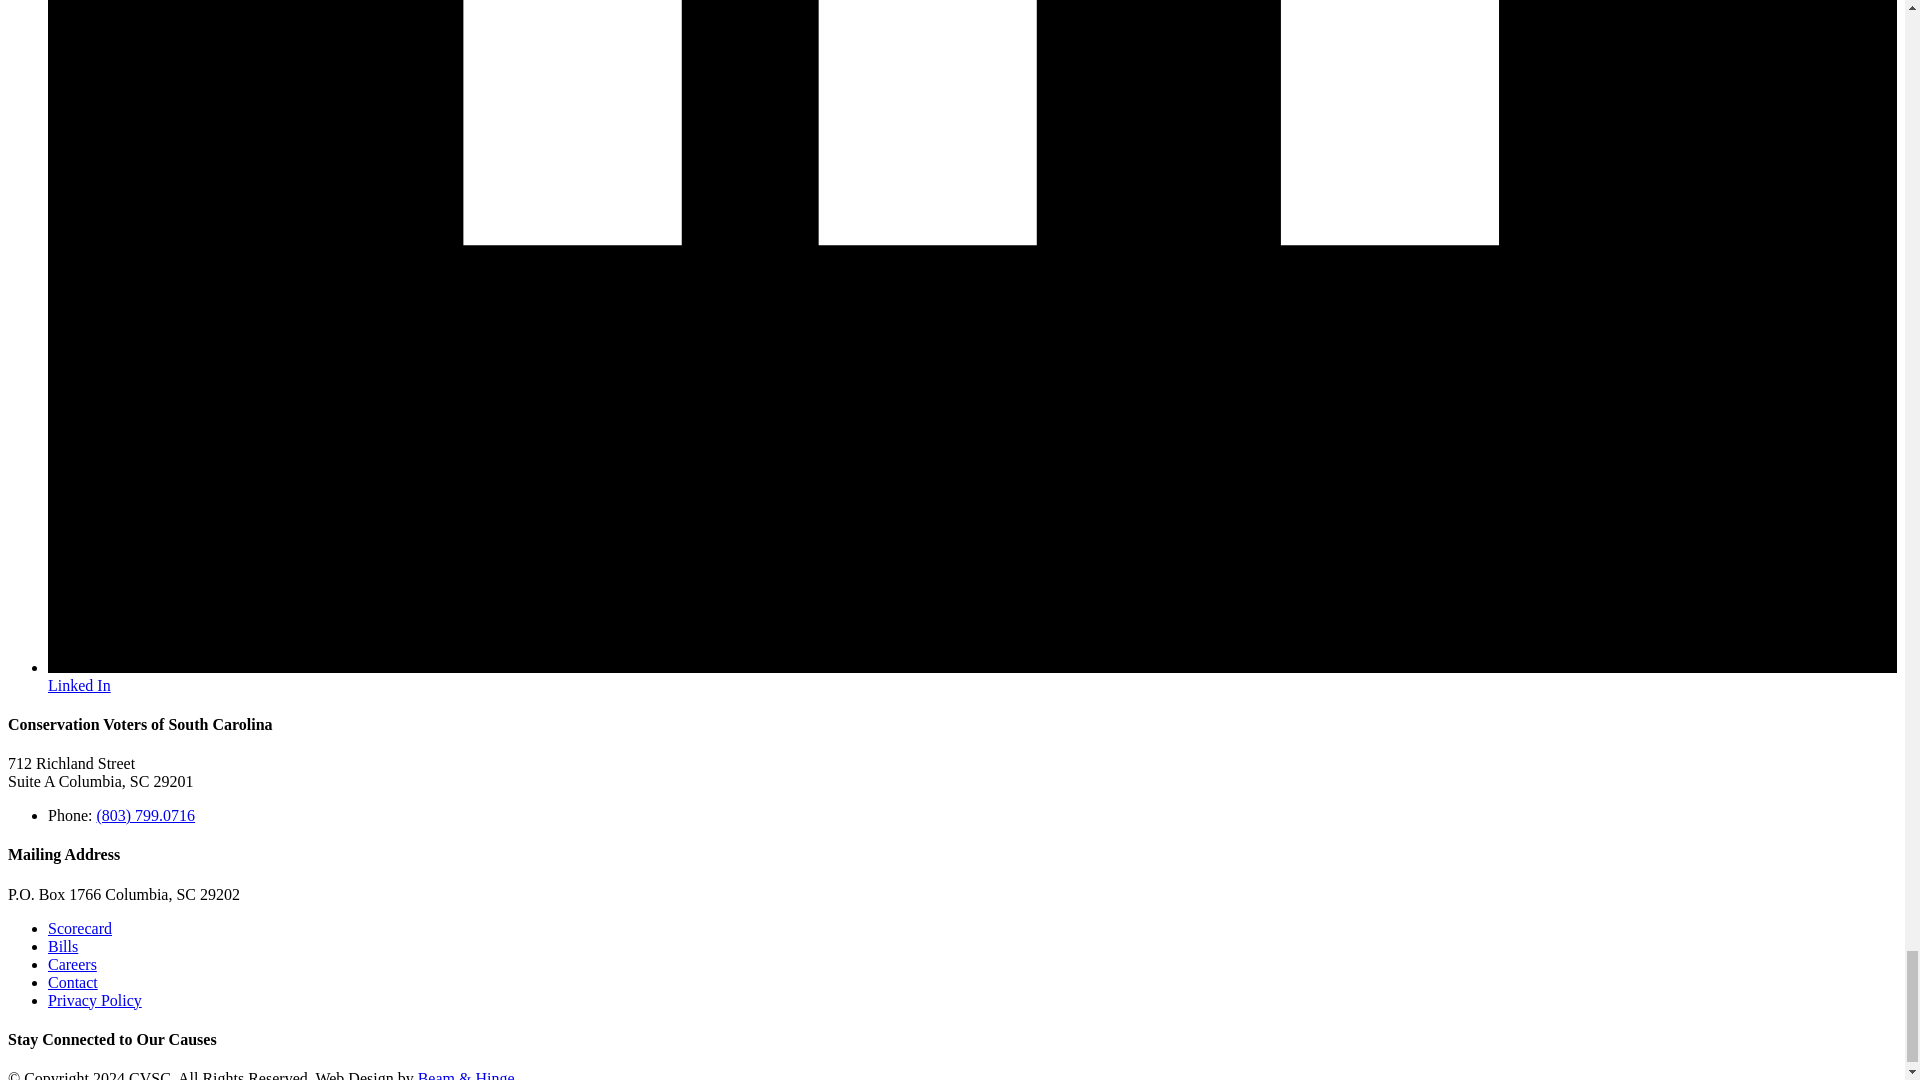  What do you see at coordinates (95, 1000) in the screenshot?
I see `Privacy Policy` at bounding box center [95, 1000].